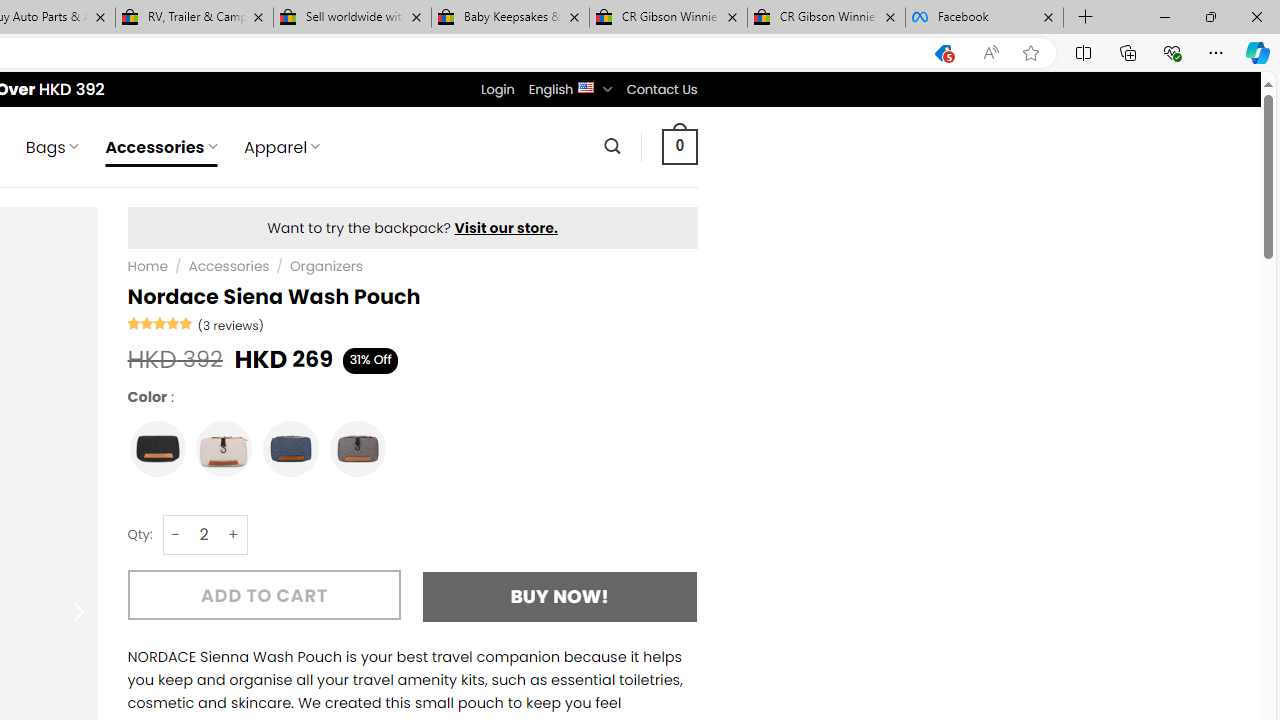 The image size is (1280, 720). I want to click on (3 reviews), so click(230, 324).